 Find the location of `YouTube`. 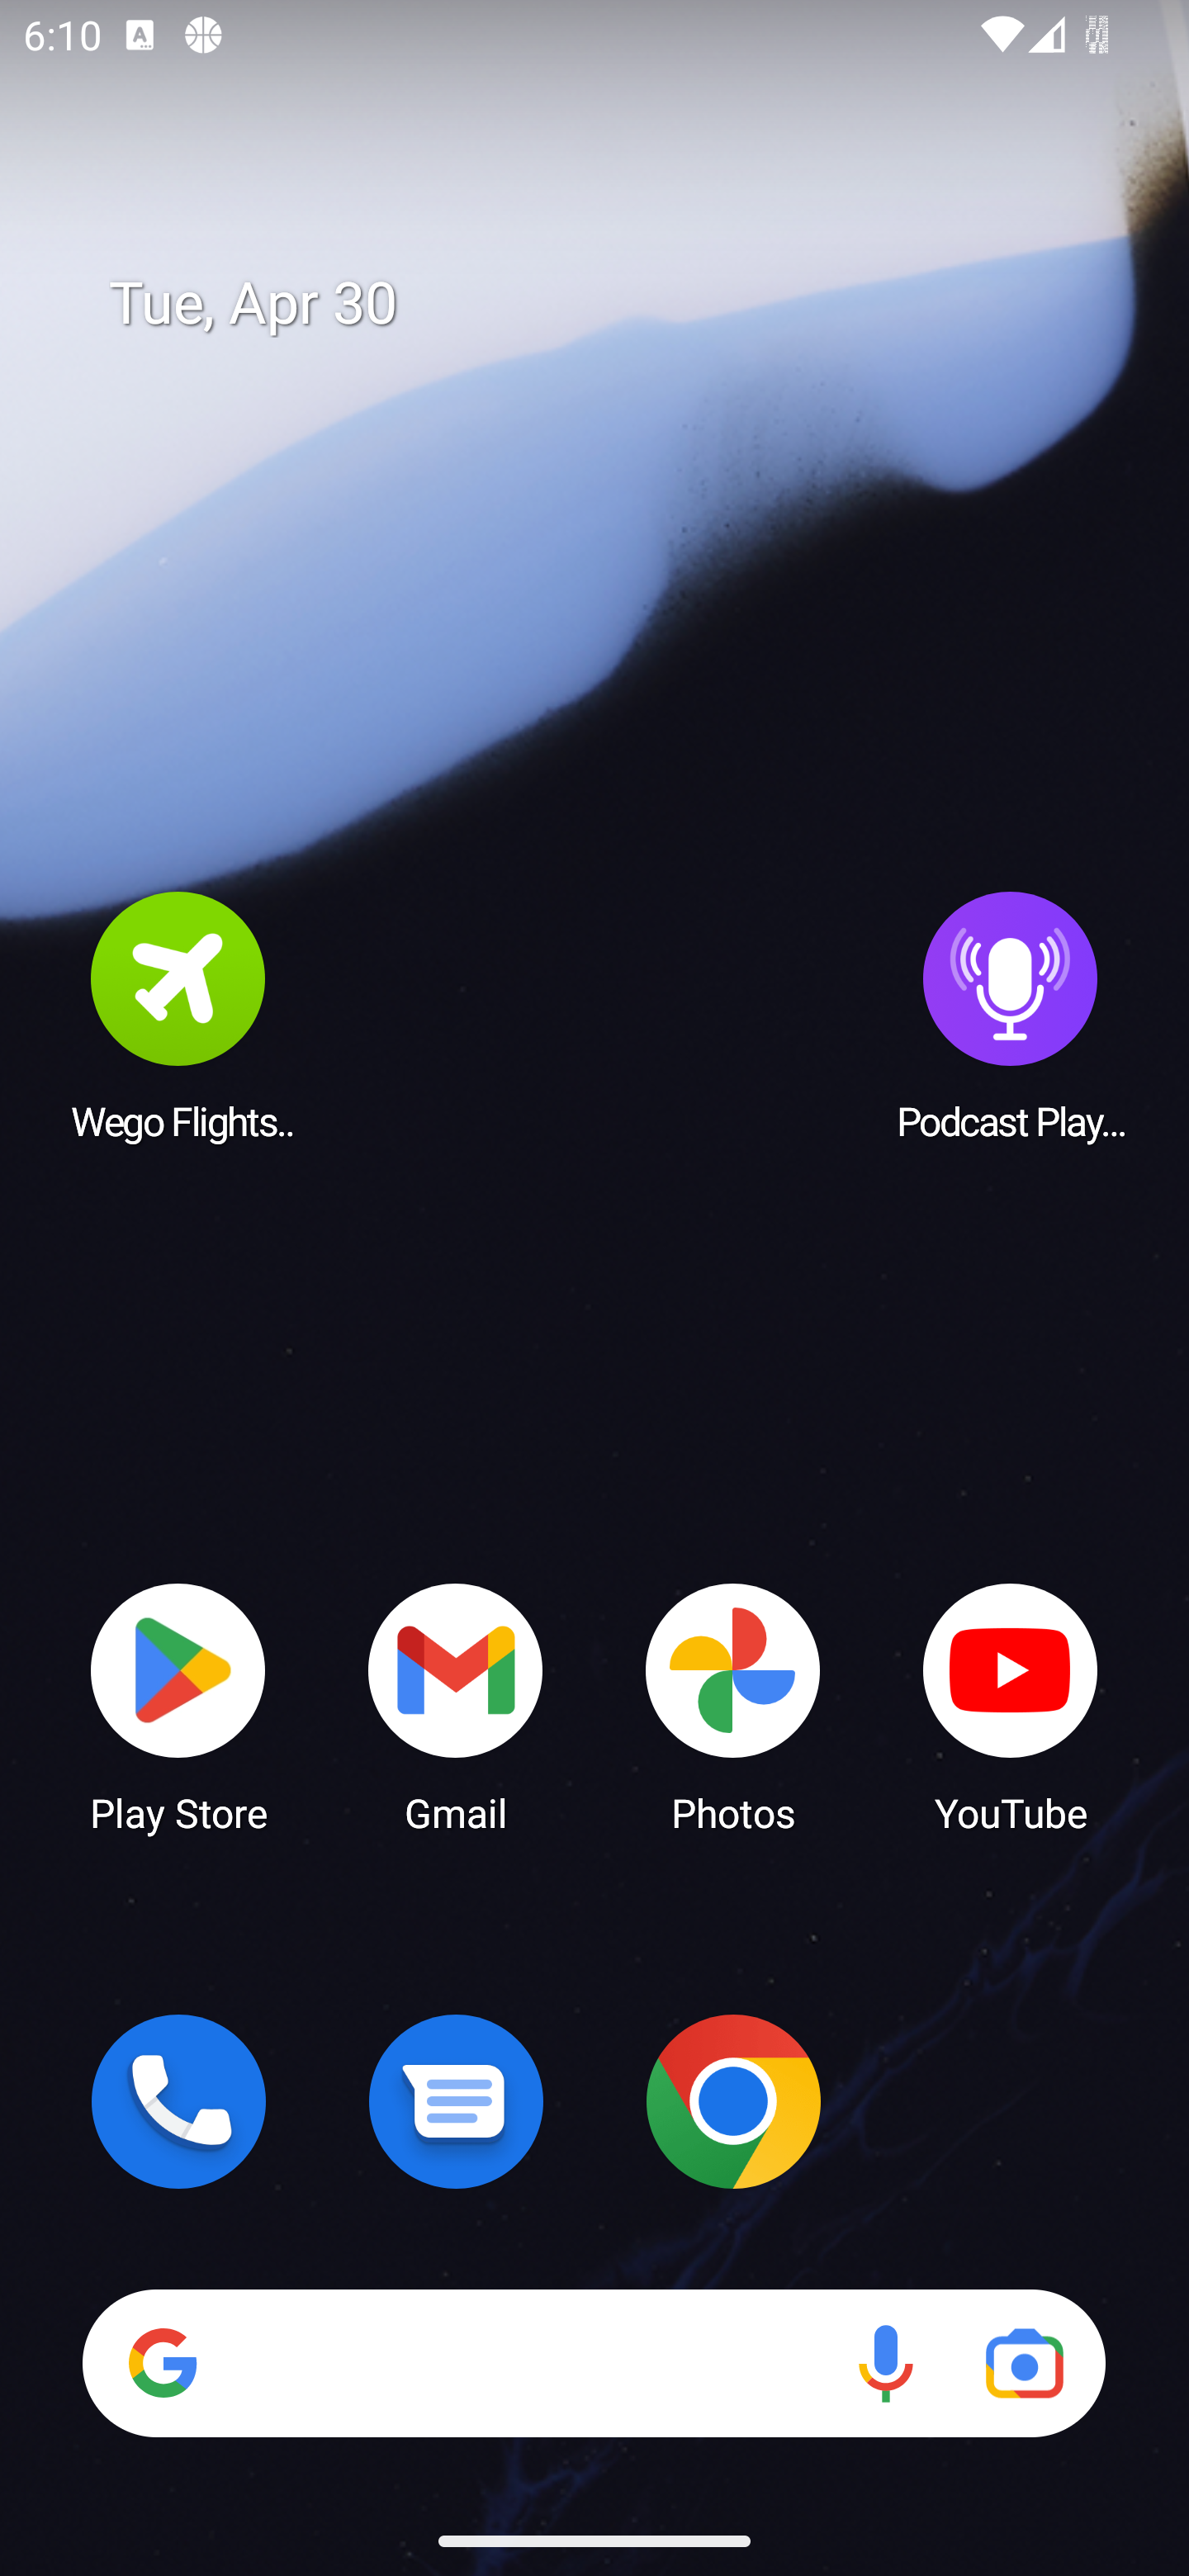

YouTube is located at coordinates (1011, 1706).